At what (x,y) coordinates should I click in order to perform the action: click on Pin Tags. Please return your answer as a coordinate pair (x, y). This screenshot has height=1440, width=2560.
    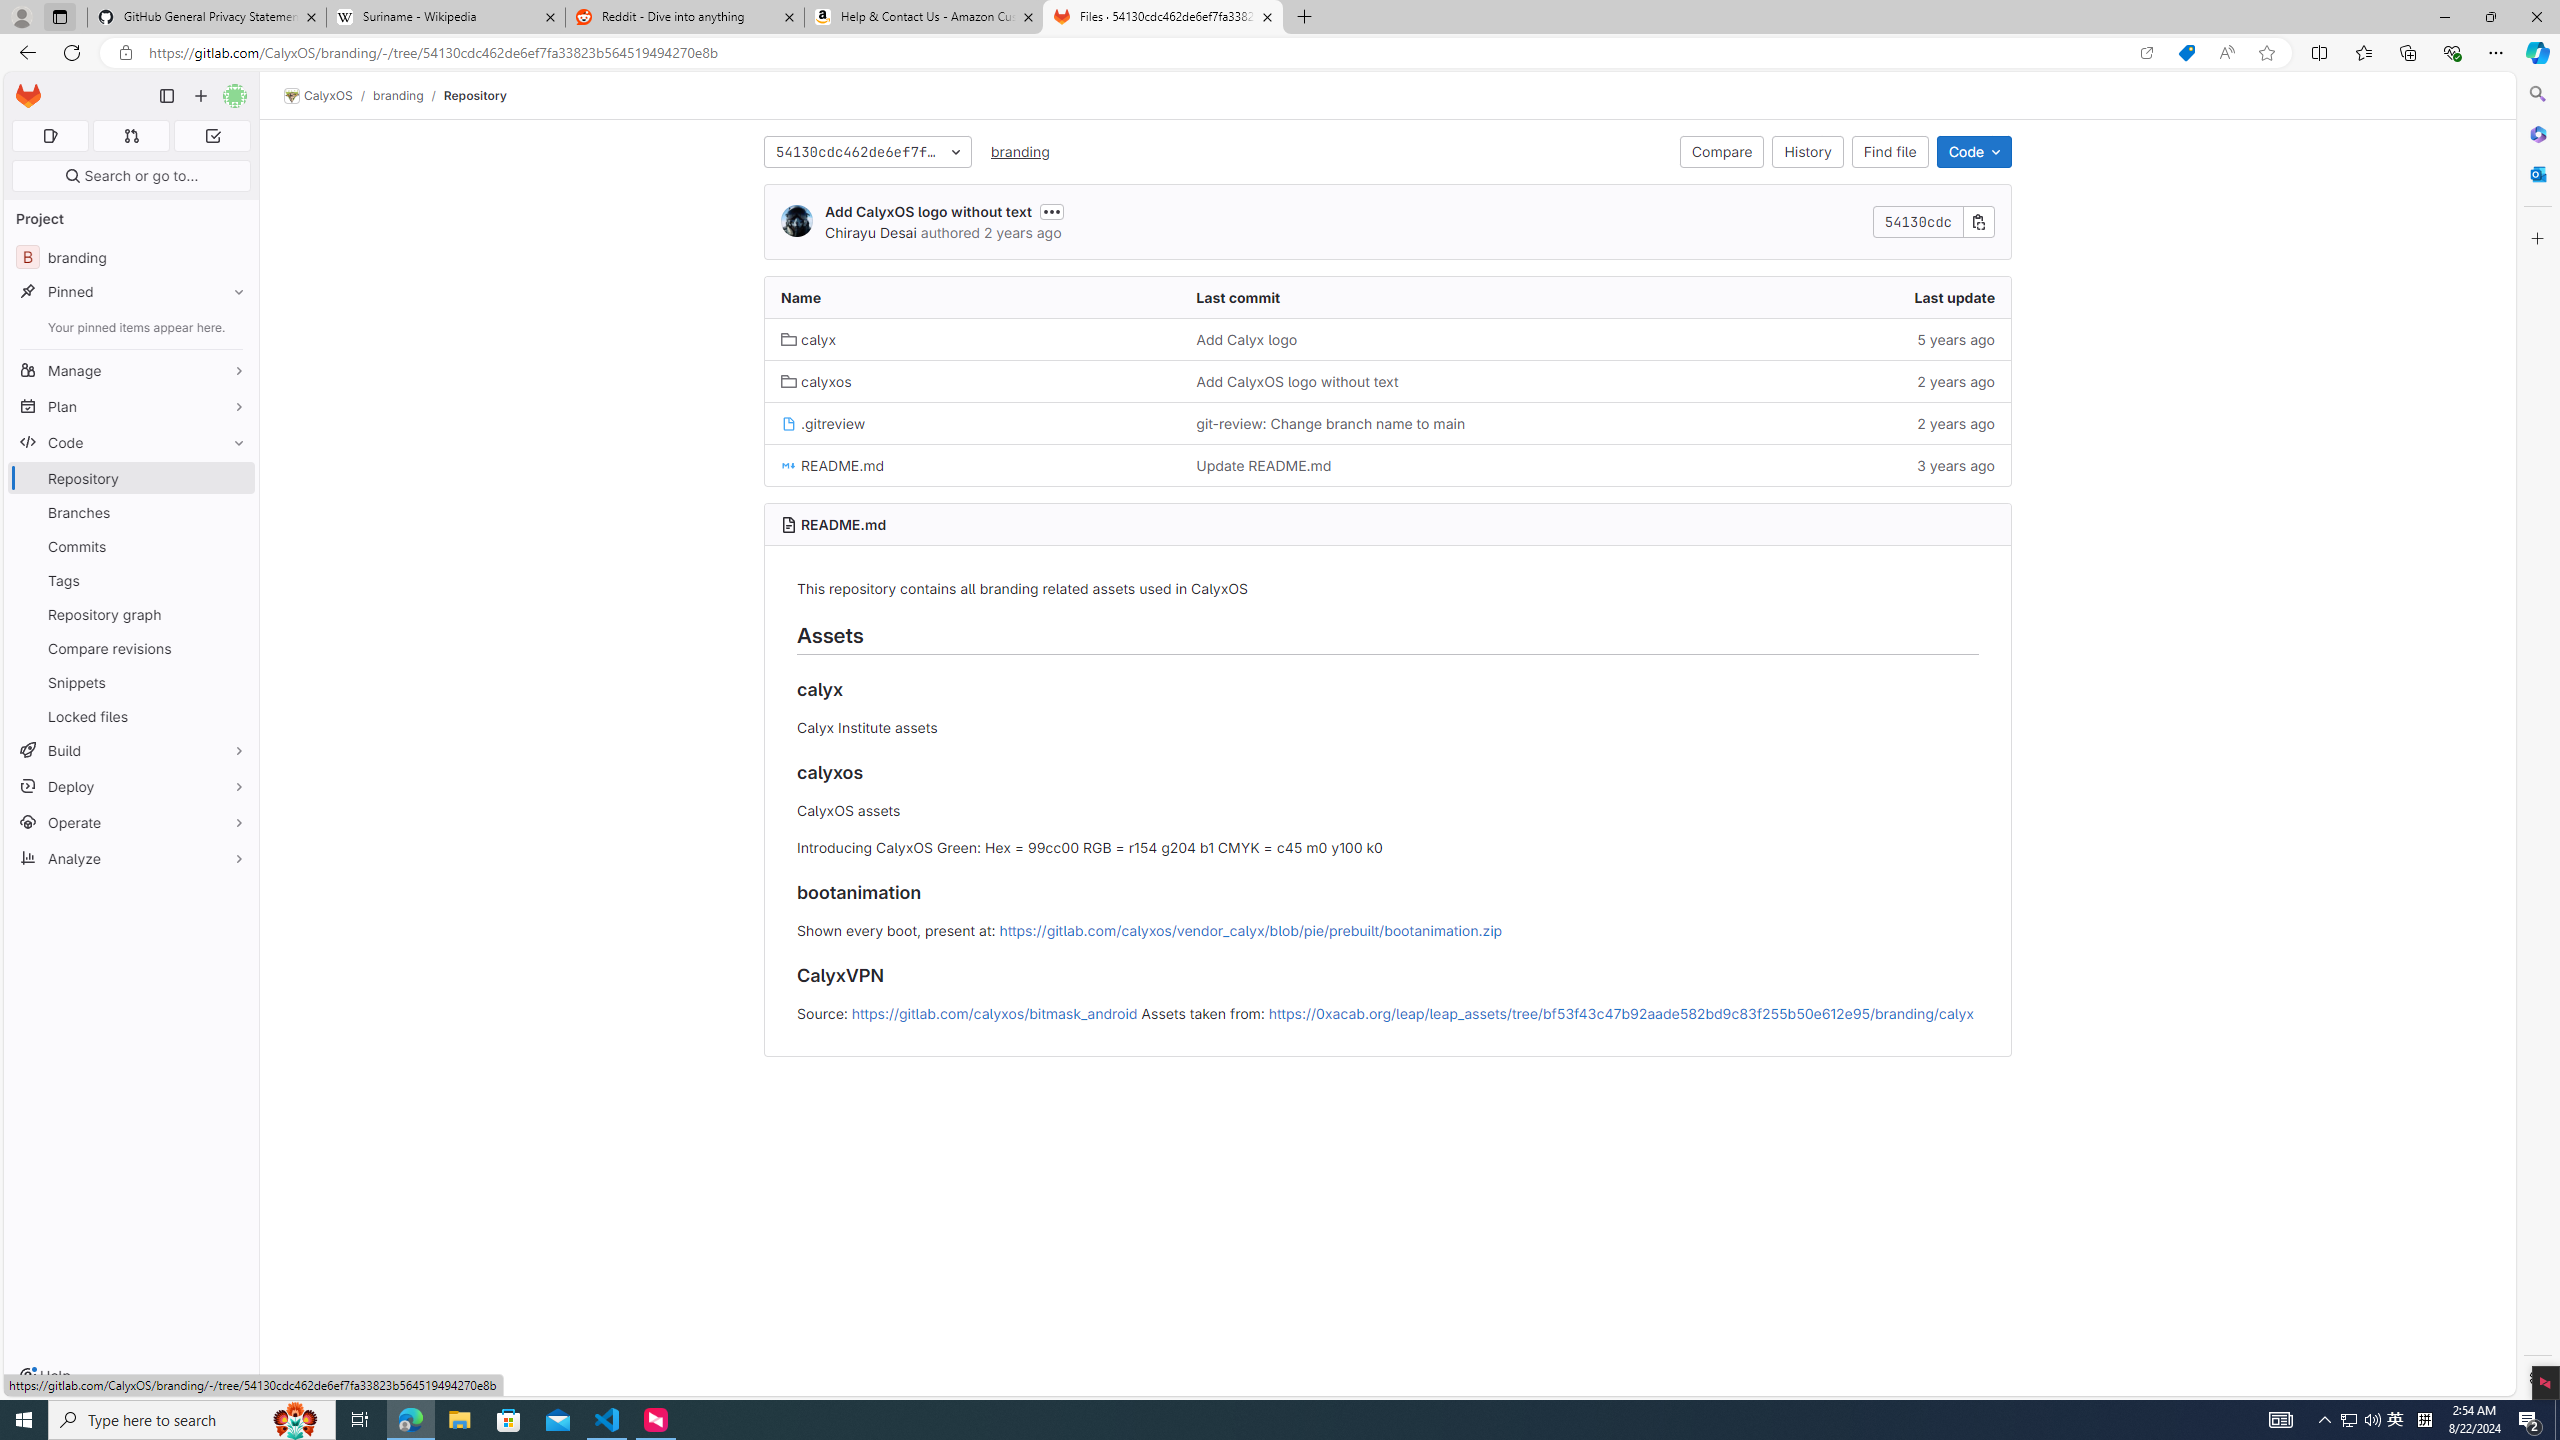
    Looking at the image, I should click on (234, 580).